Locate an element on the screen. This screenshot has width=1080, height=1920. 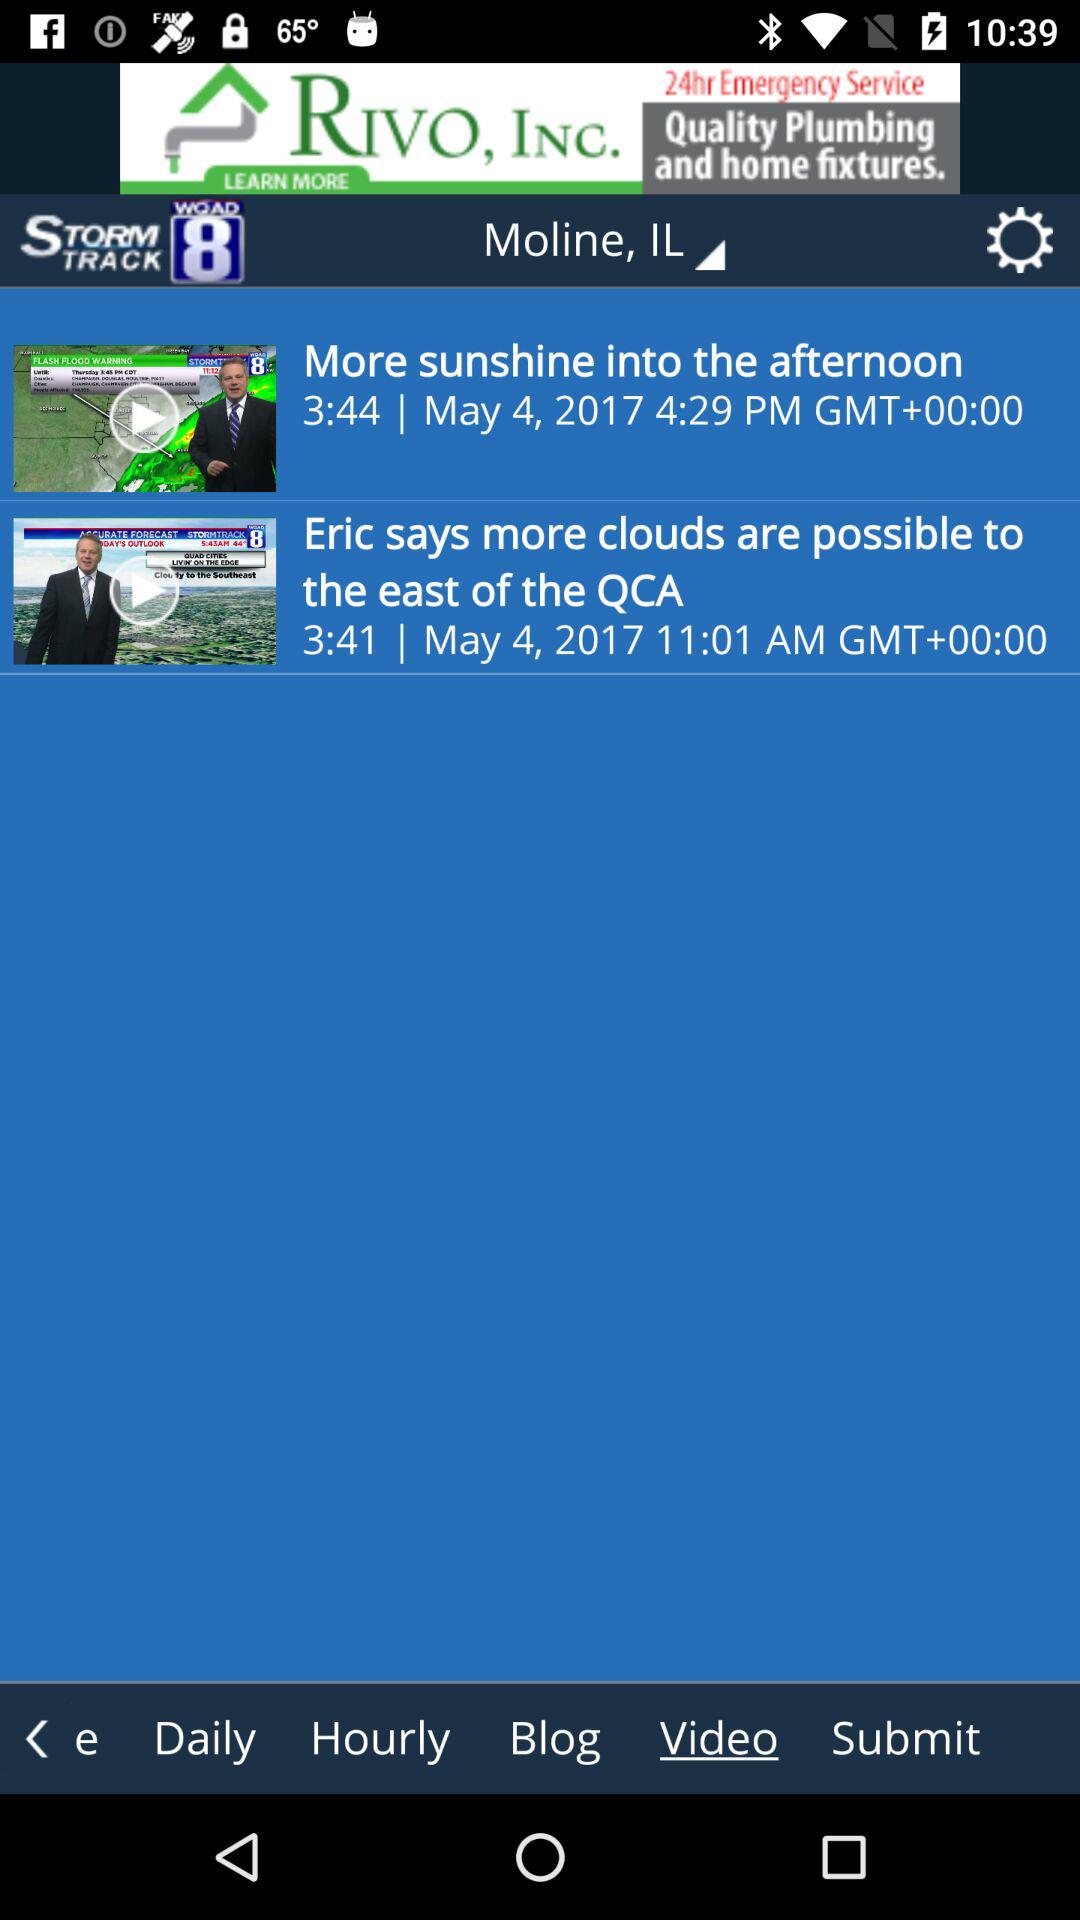
turn on moline, il is located at coordinates (618, 240).